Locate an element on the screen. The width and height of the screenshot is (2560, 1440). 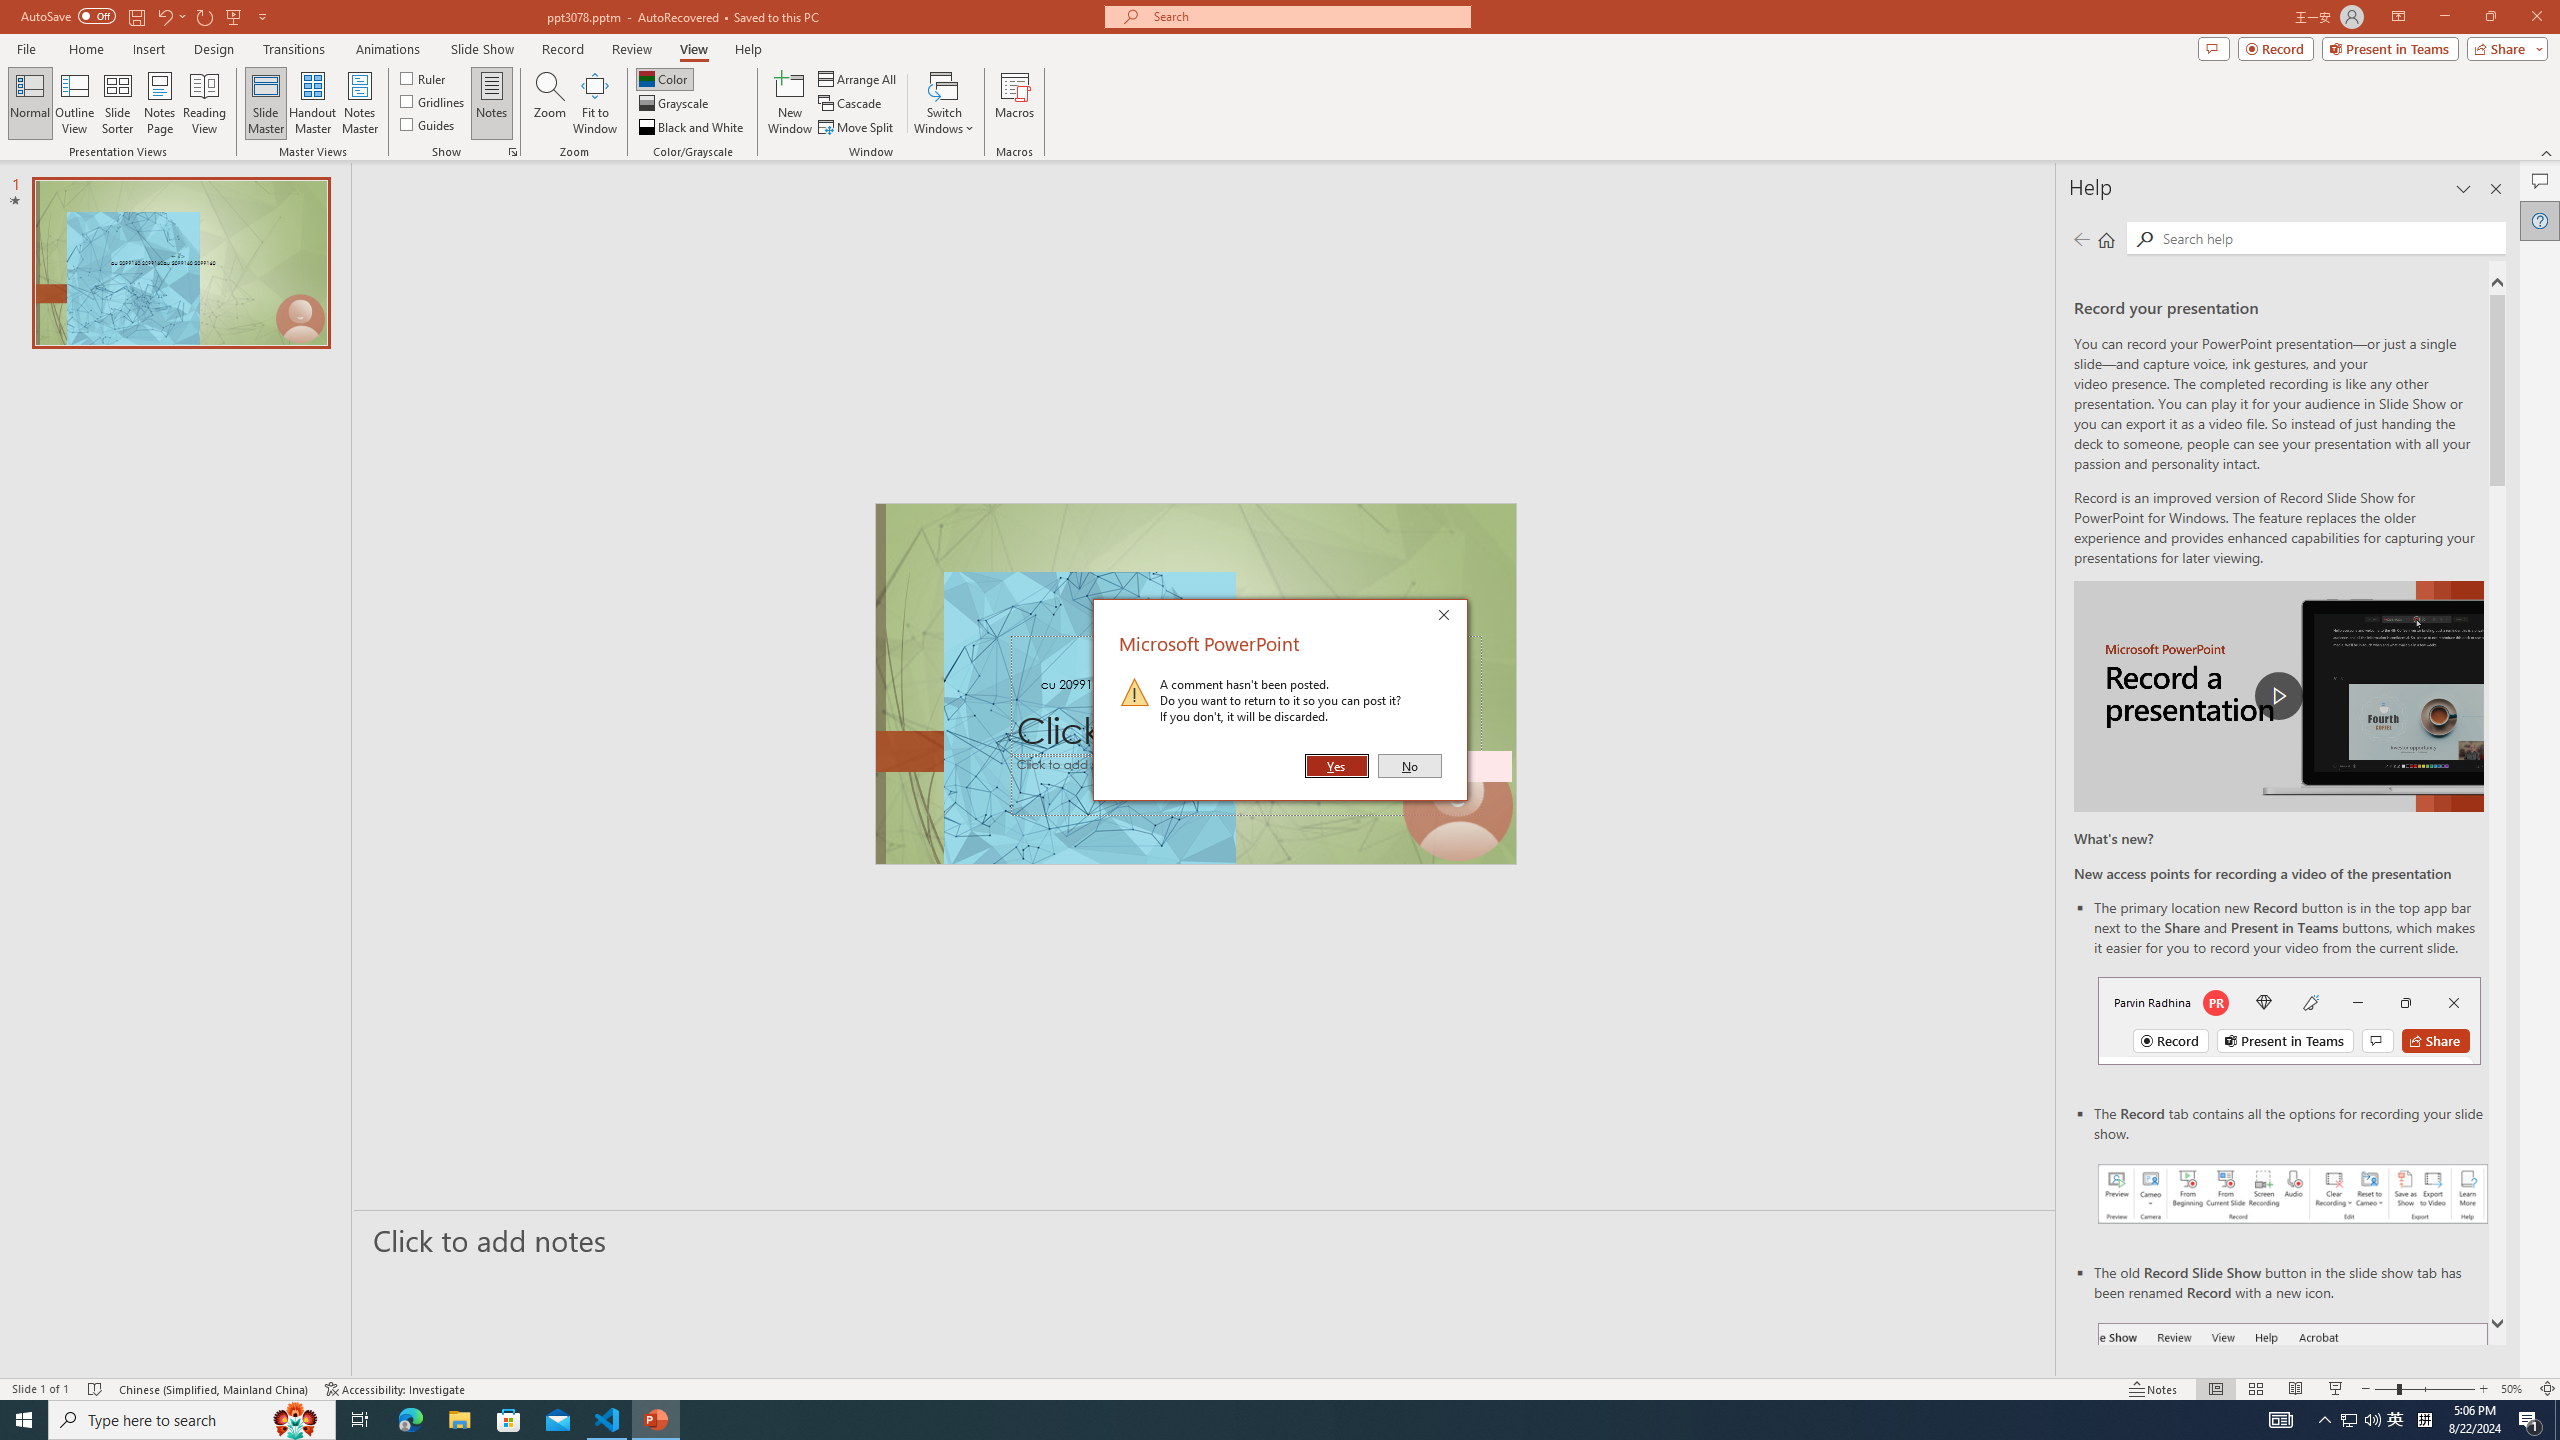
Yes is located at coordinates (1337, 766).